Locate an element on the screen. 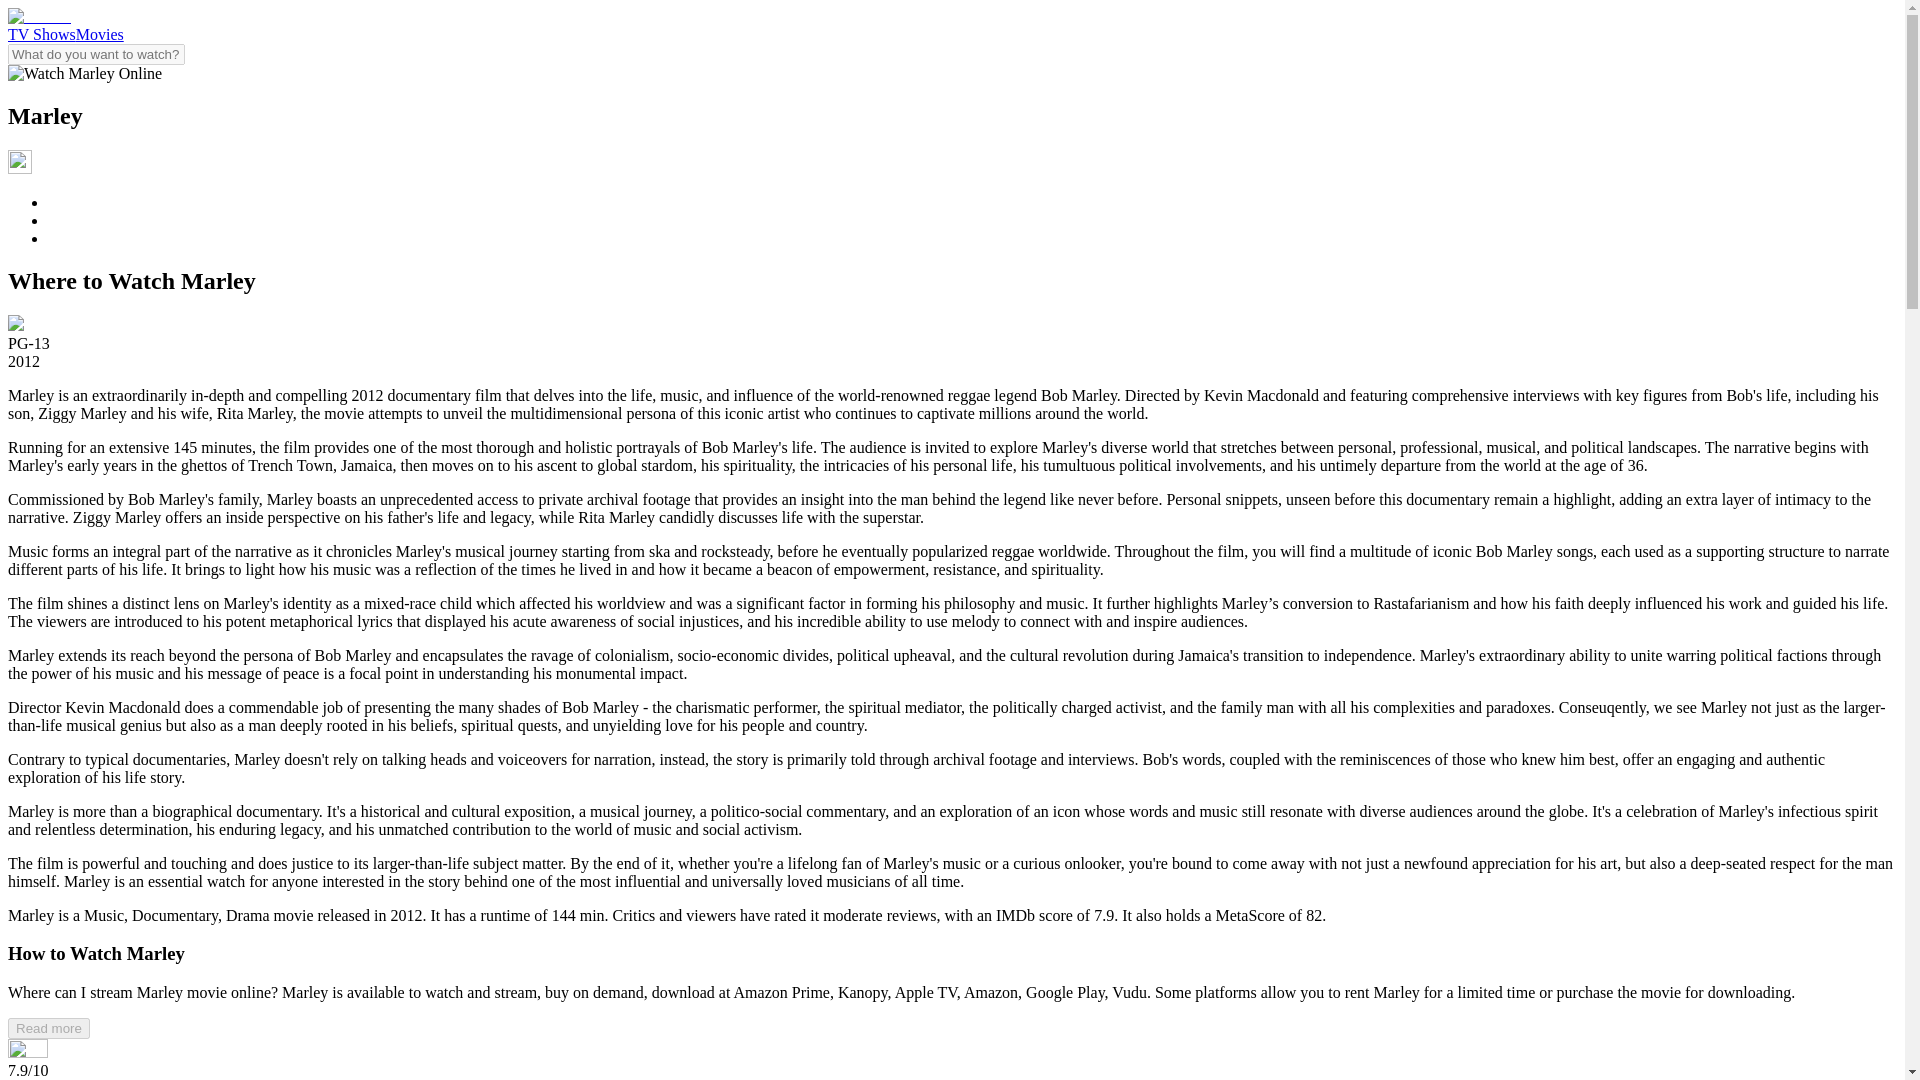 This screenshot has width=1920, height=1080. Read more is located at coordinates (48, 1028).